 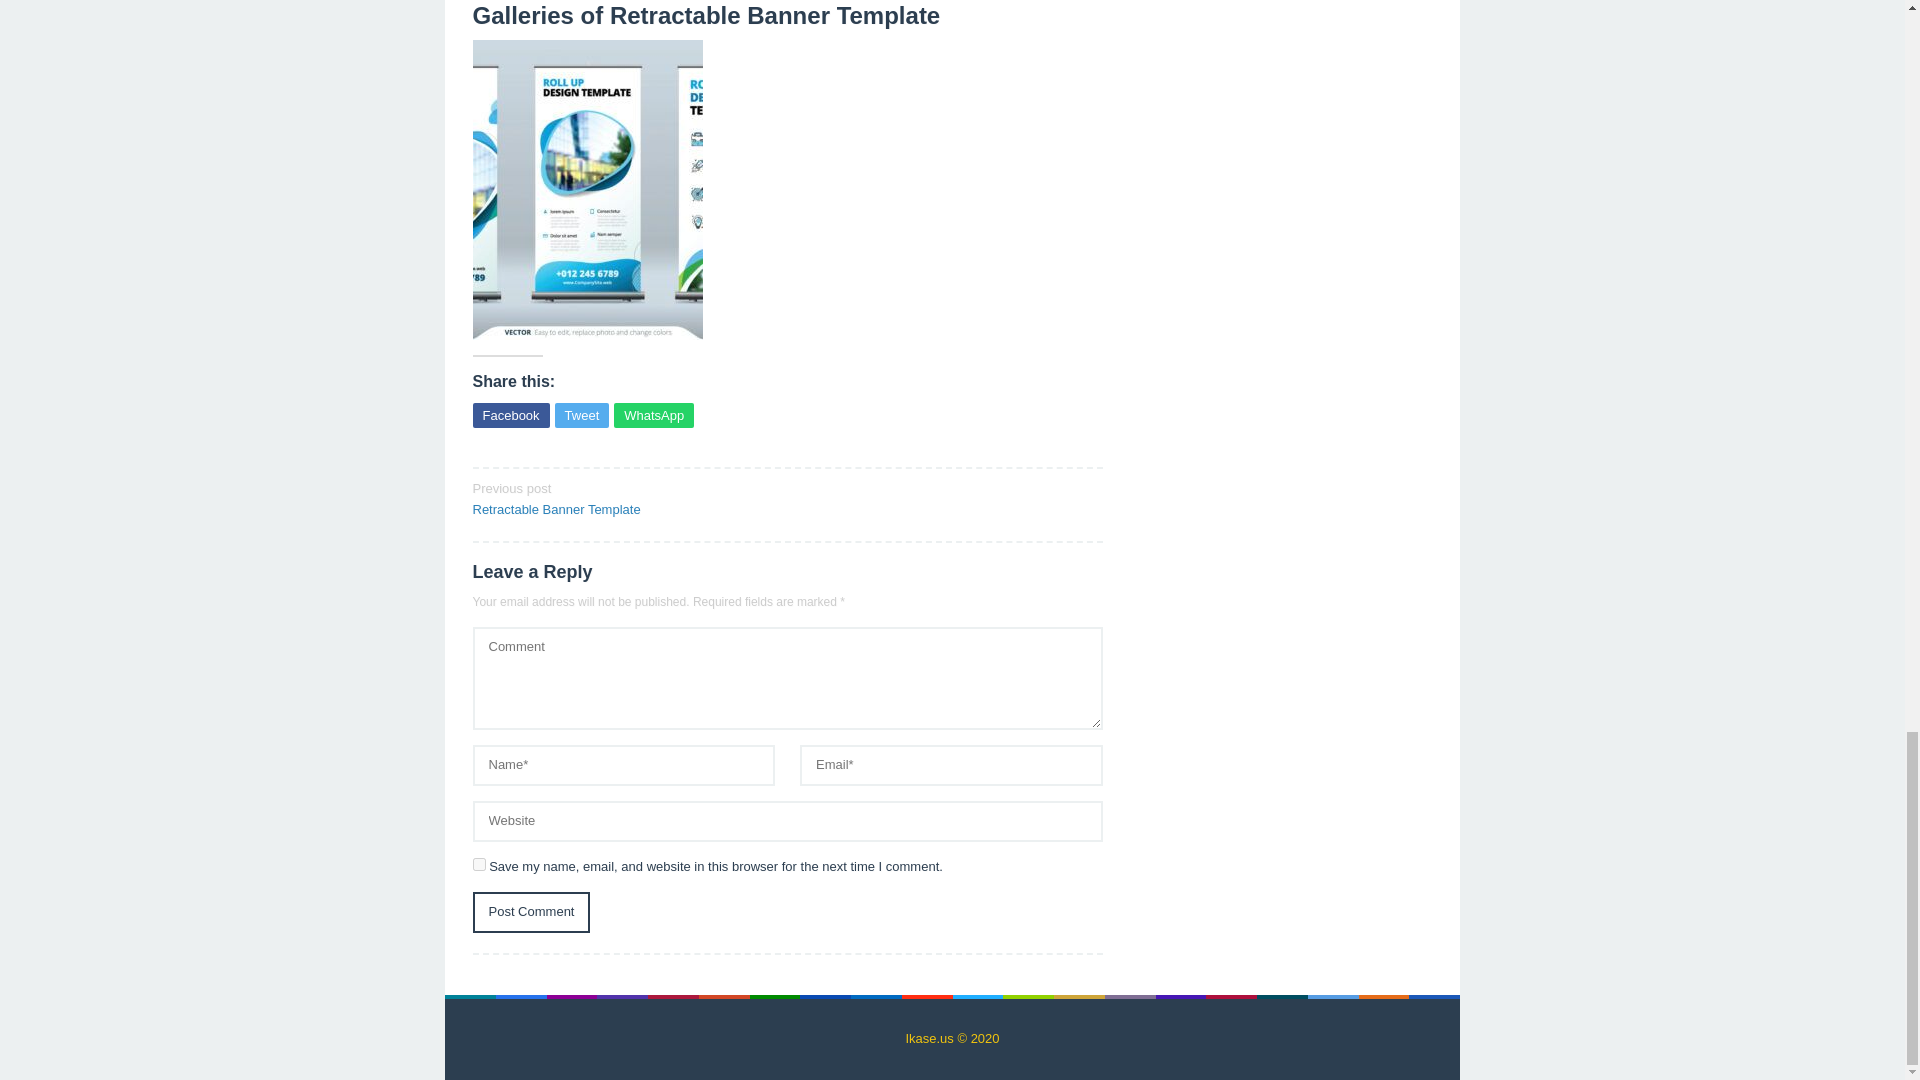 I want to click on WhatsApp, so click(x=654, y=414).